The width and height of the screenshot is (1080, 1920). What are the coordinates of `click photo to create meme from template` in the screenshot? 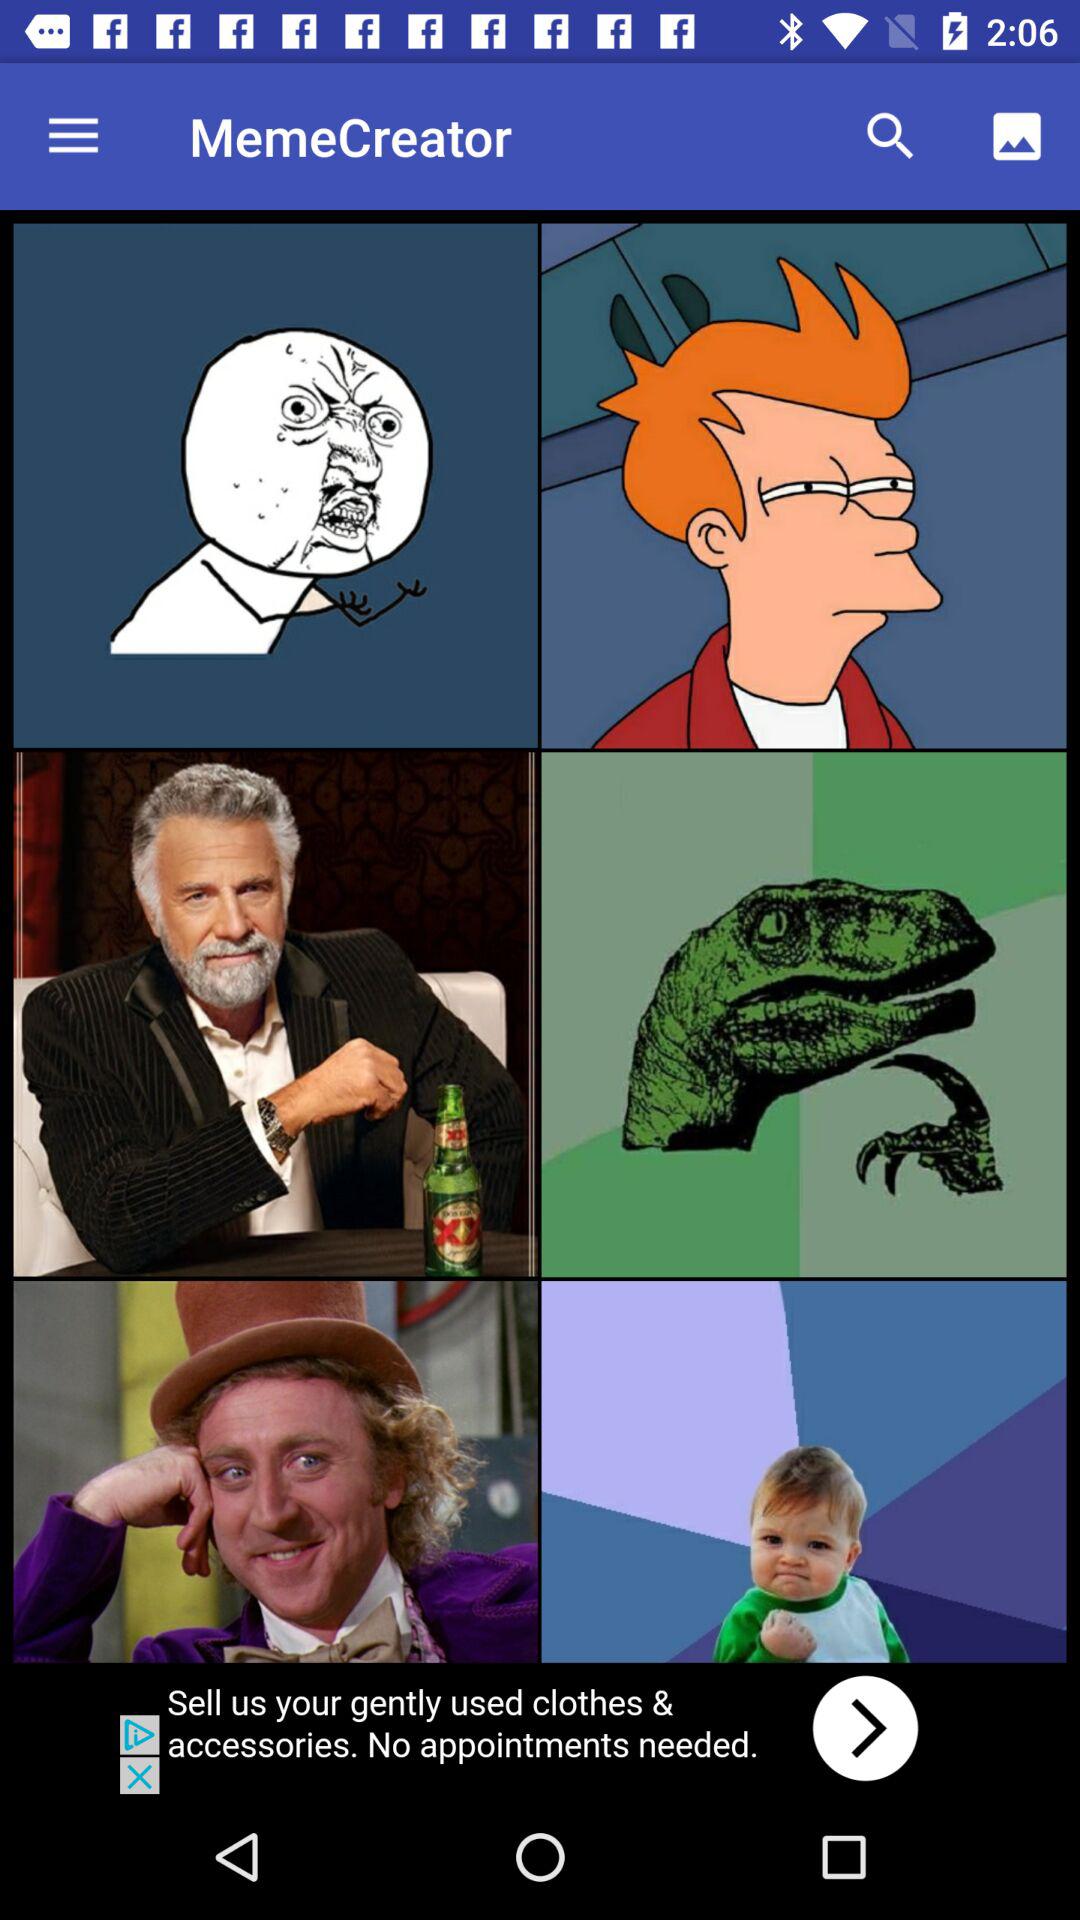 It's located at (804, 486).